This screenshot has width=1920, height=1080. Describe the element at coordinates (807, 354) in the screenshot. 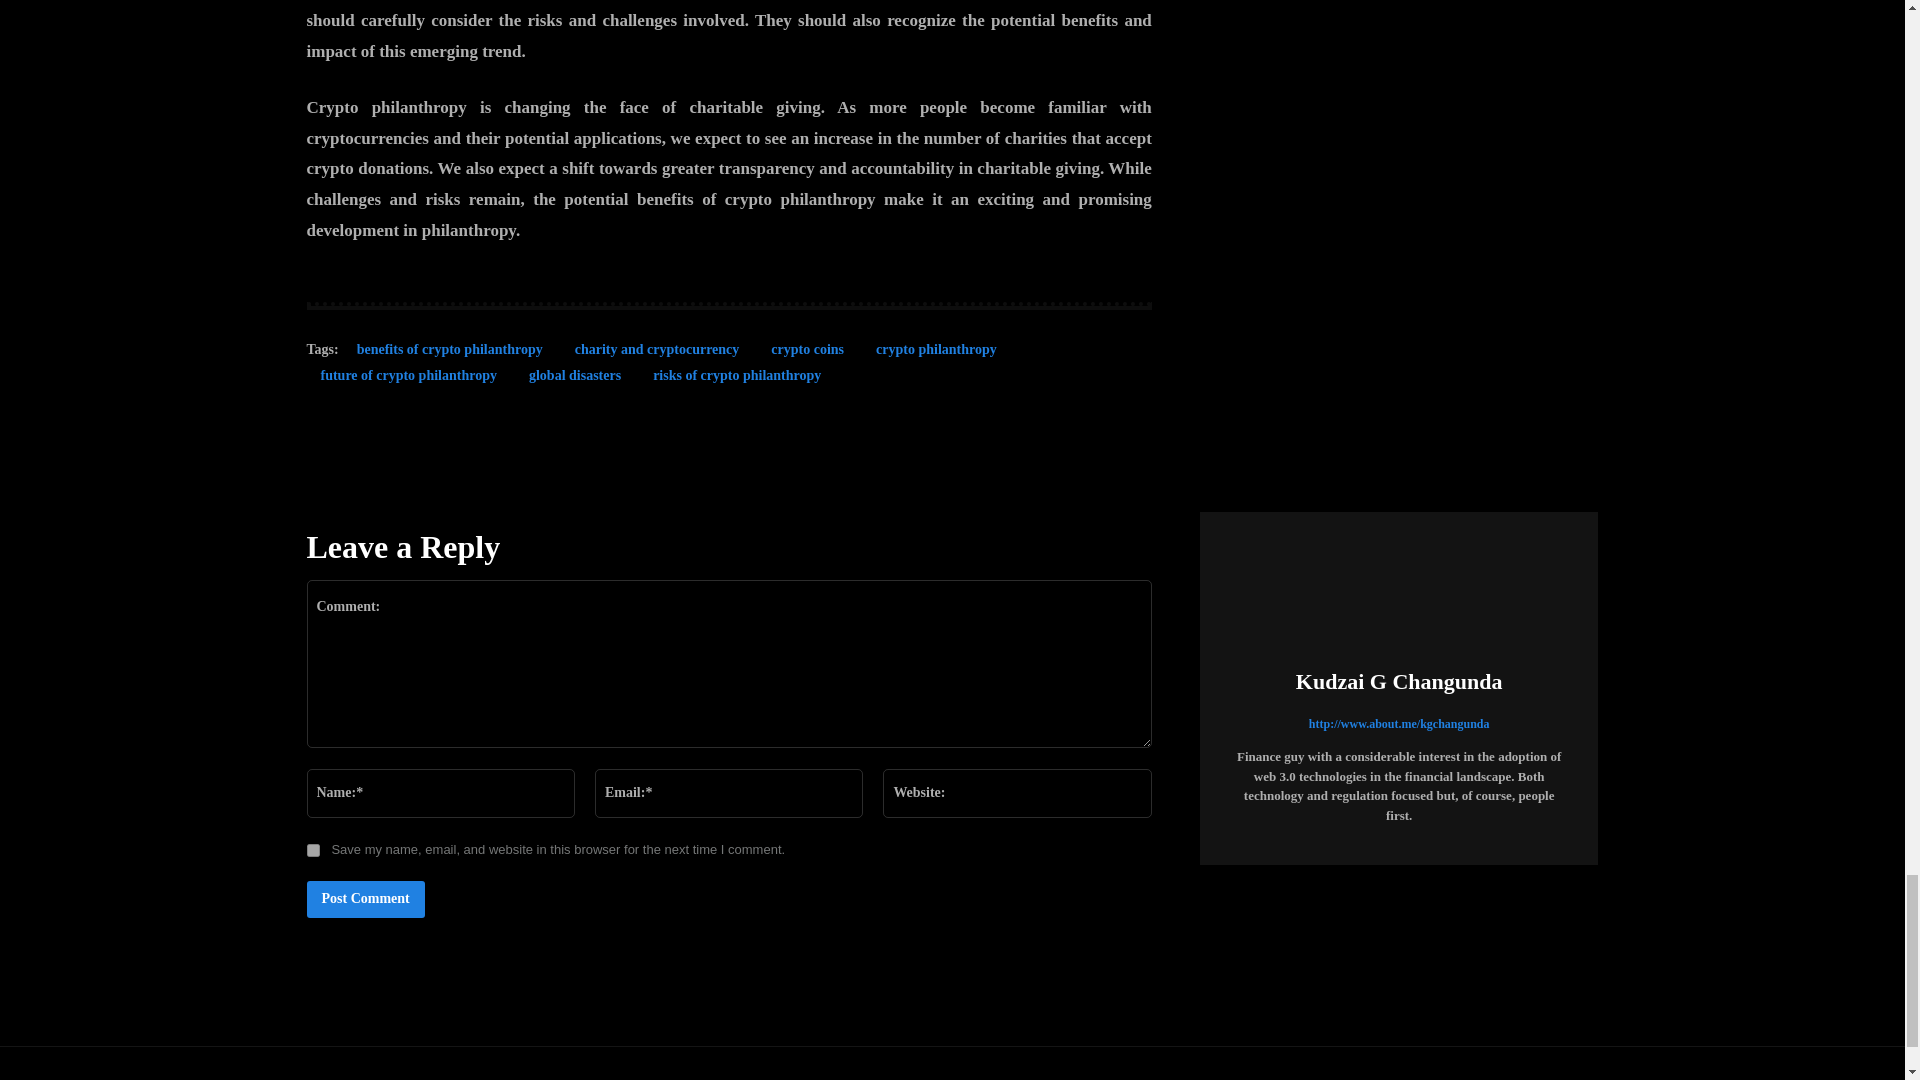

I see `crypto coins` at that location.